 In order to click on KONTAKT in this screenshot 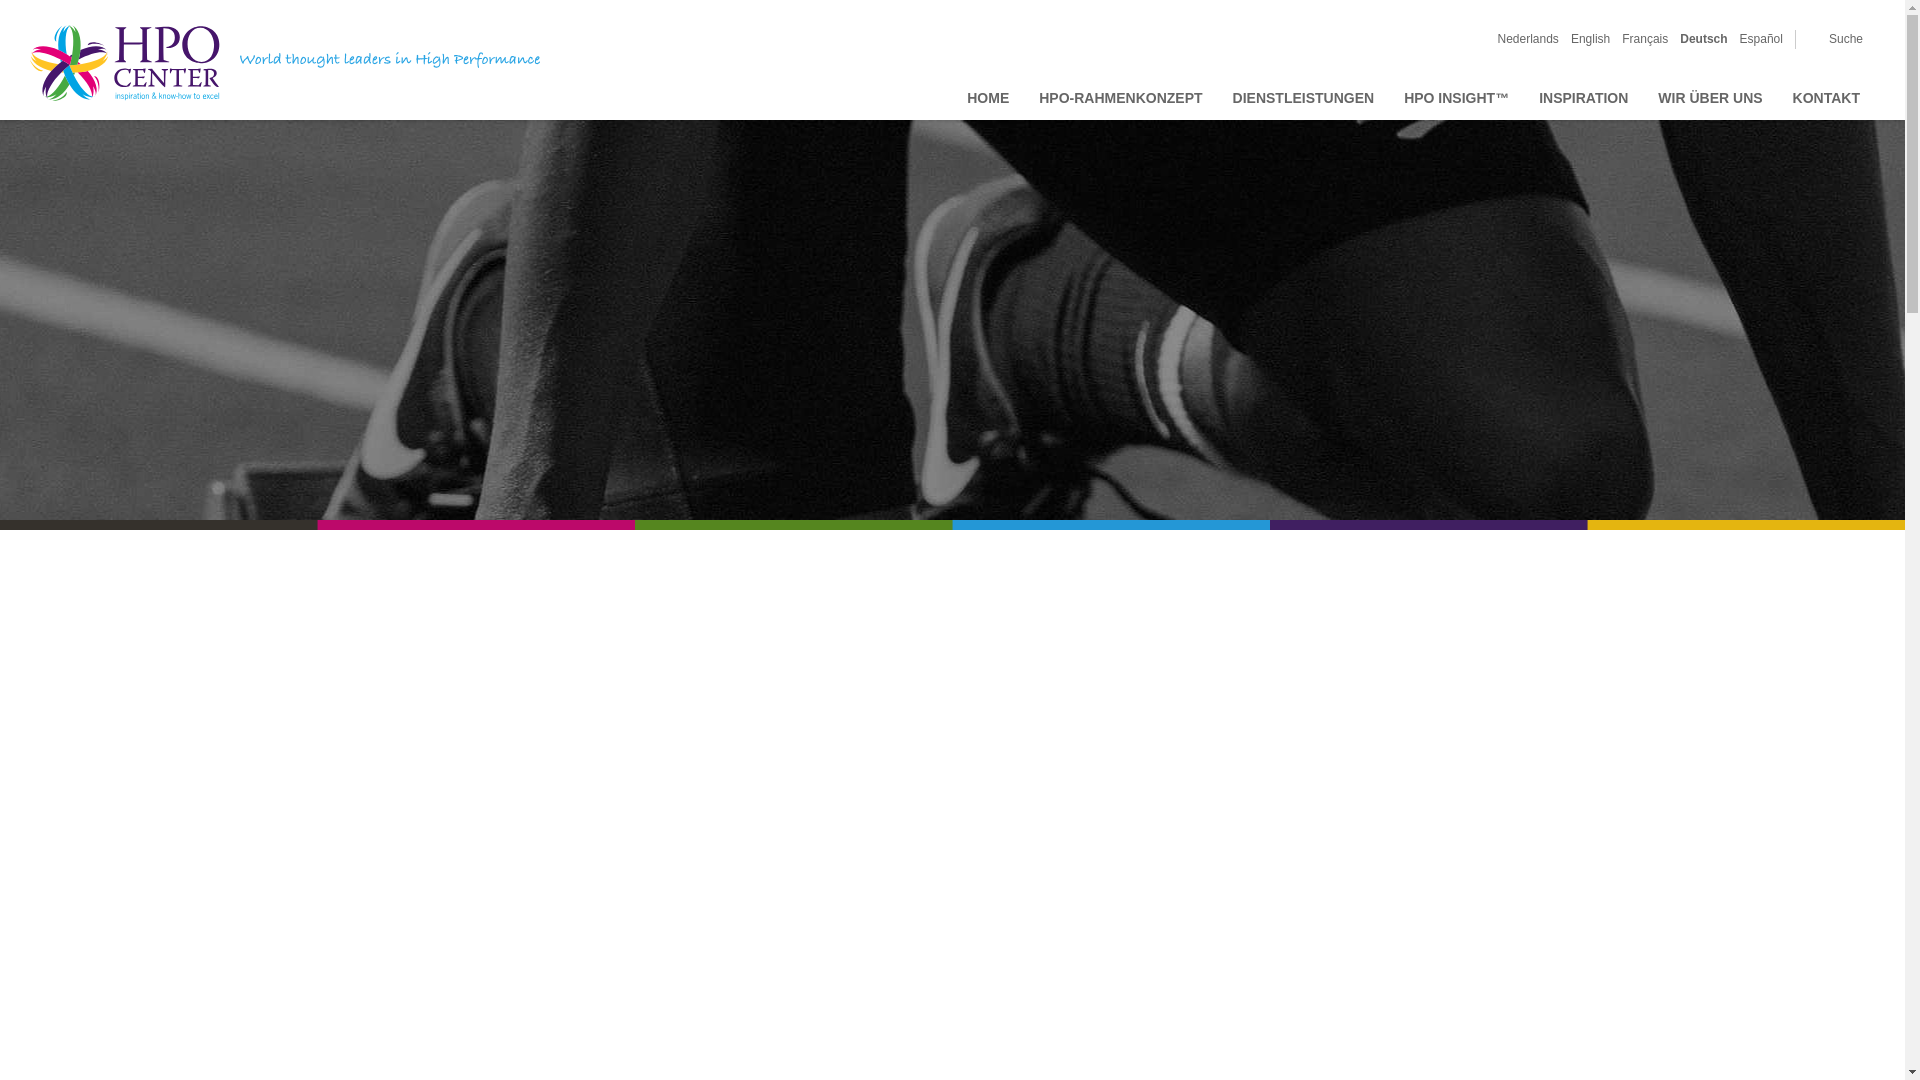, I will do `click(1826, 97)`.